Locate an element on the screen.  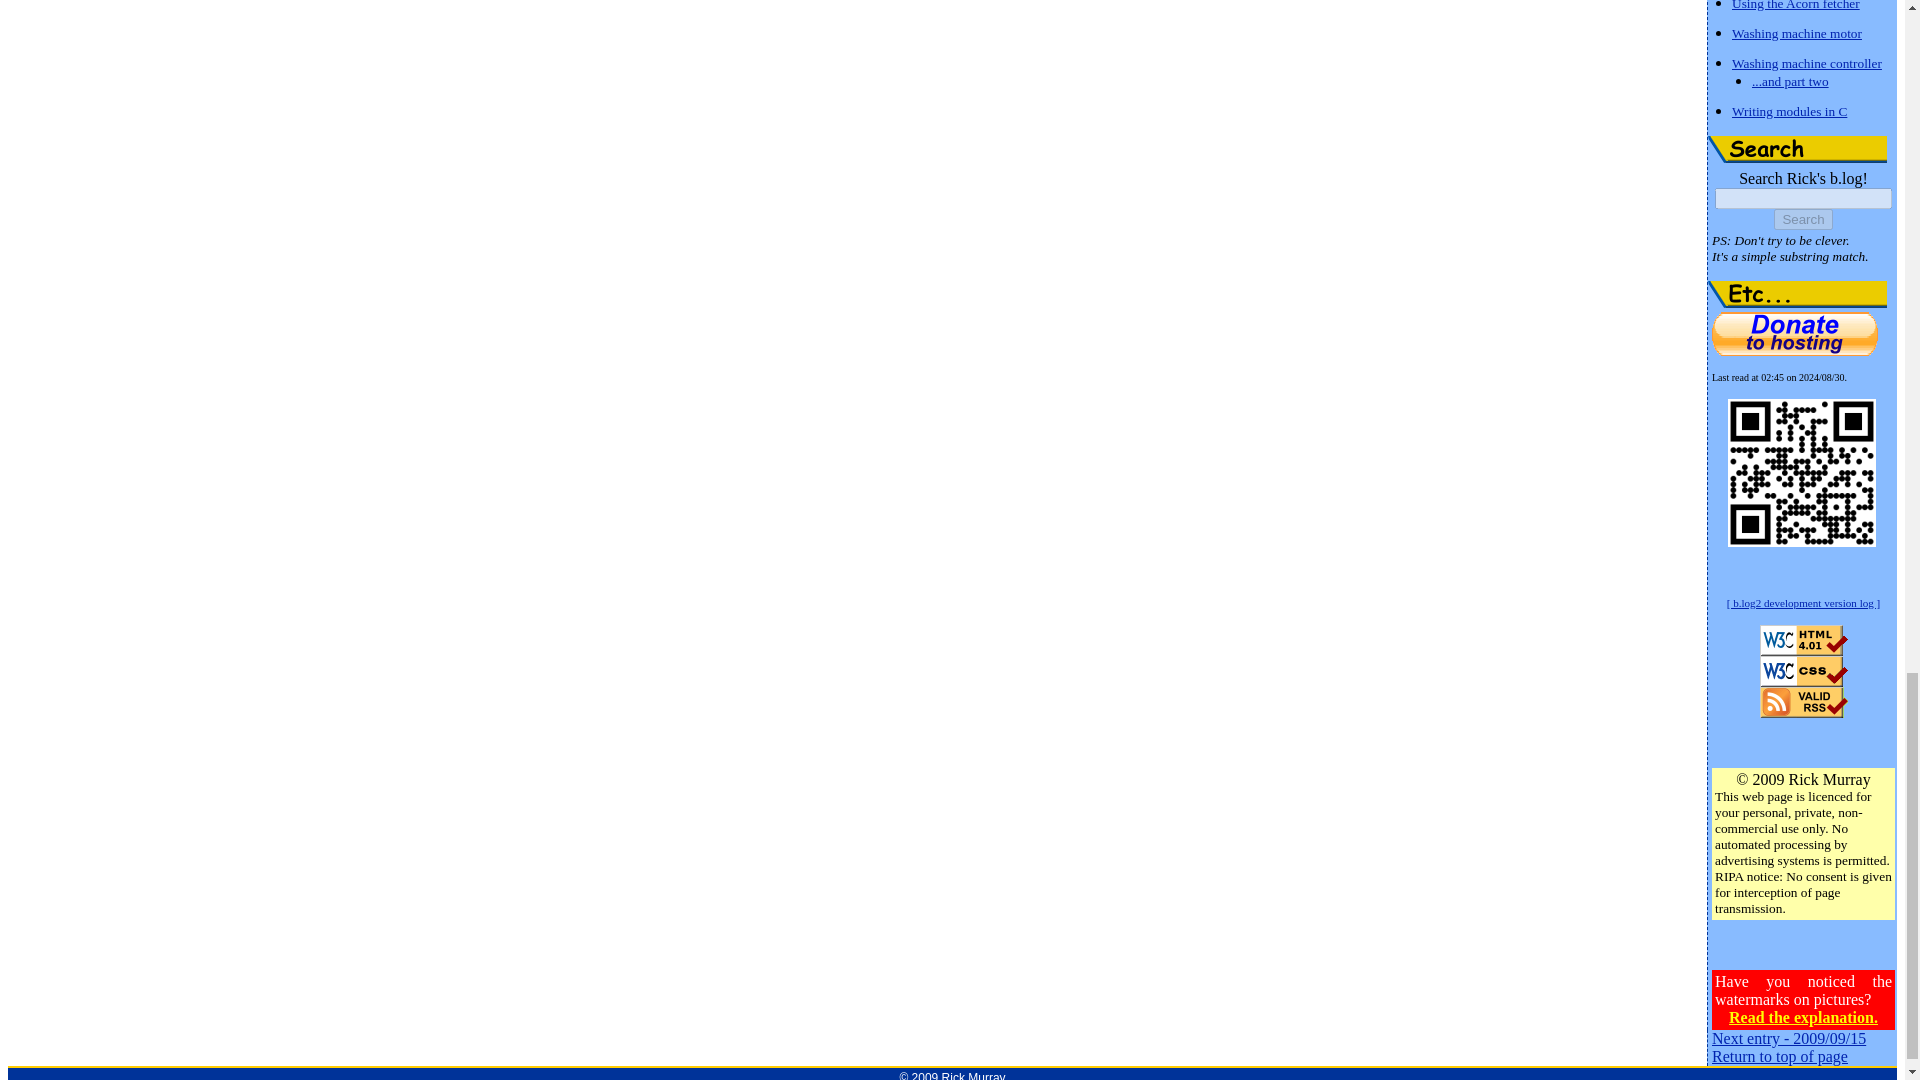
Search is located at coordinates (1798, 150).